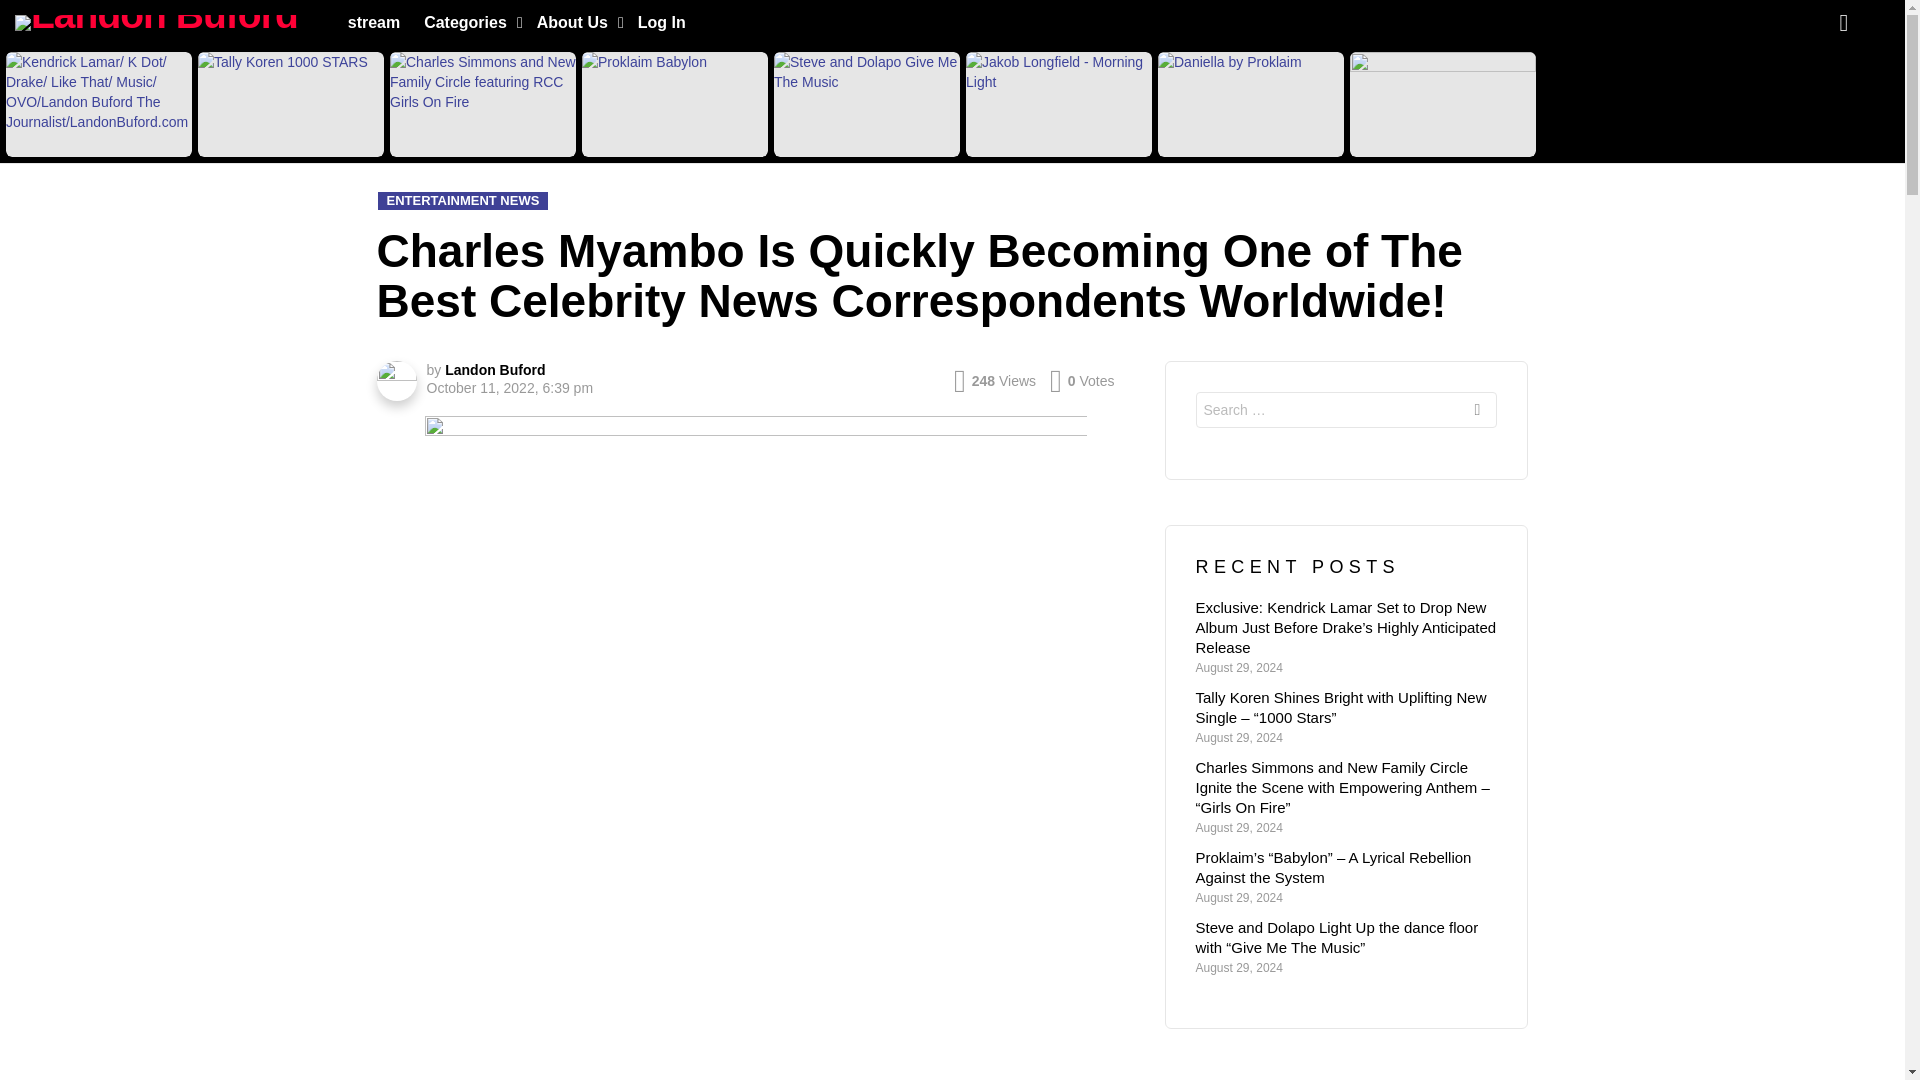  What do you see at coordinates (374, 22) in the screenshot?
I see `stream` at bounding box center [374, 22].